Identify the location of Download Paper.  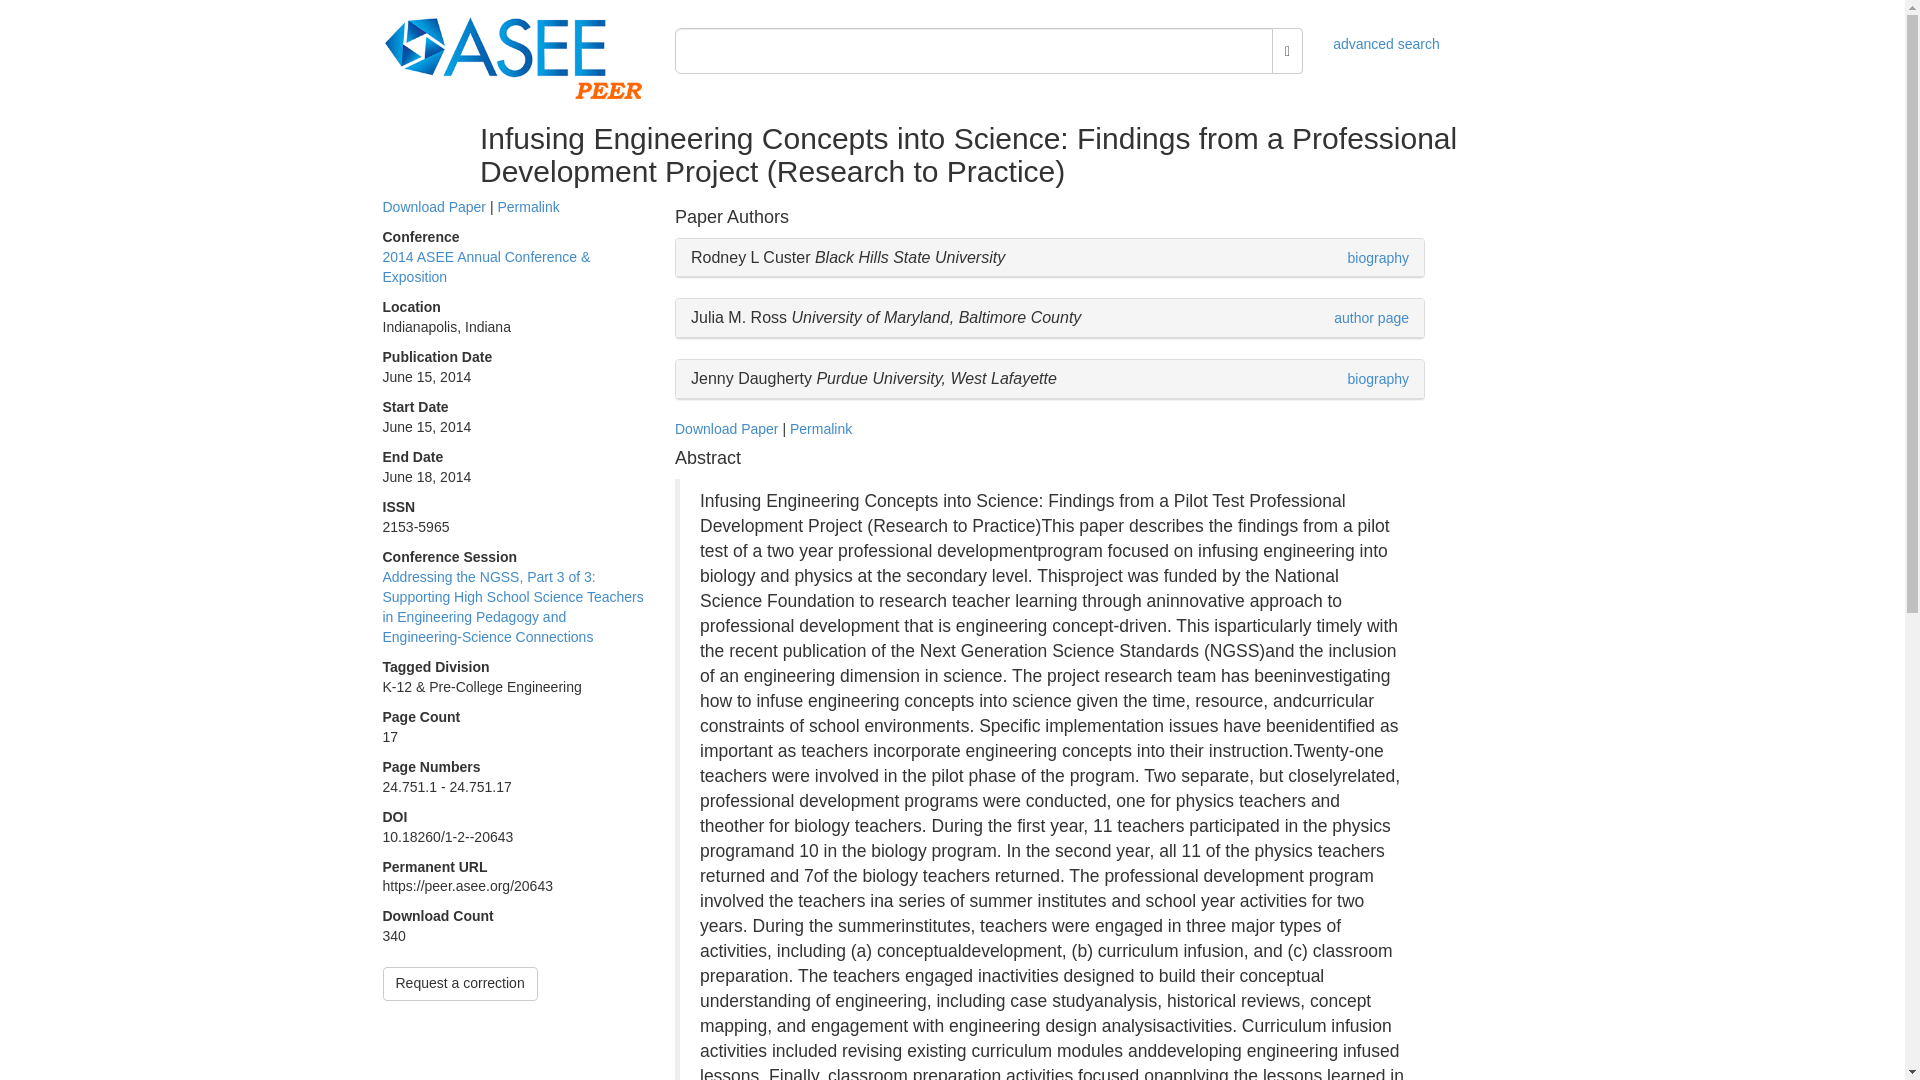
(727, 428).